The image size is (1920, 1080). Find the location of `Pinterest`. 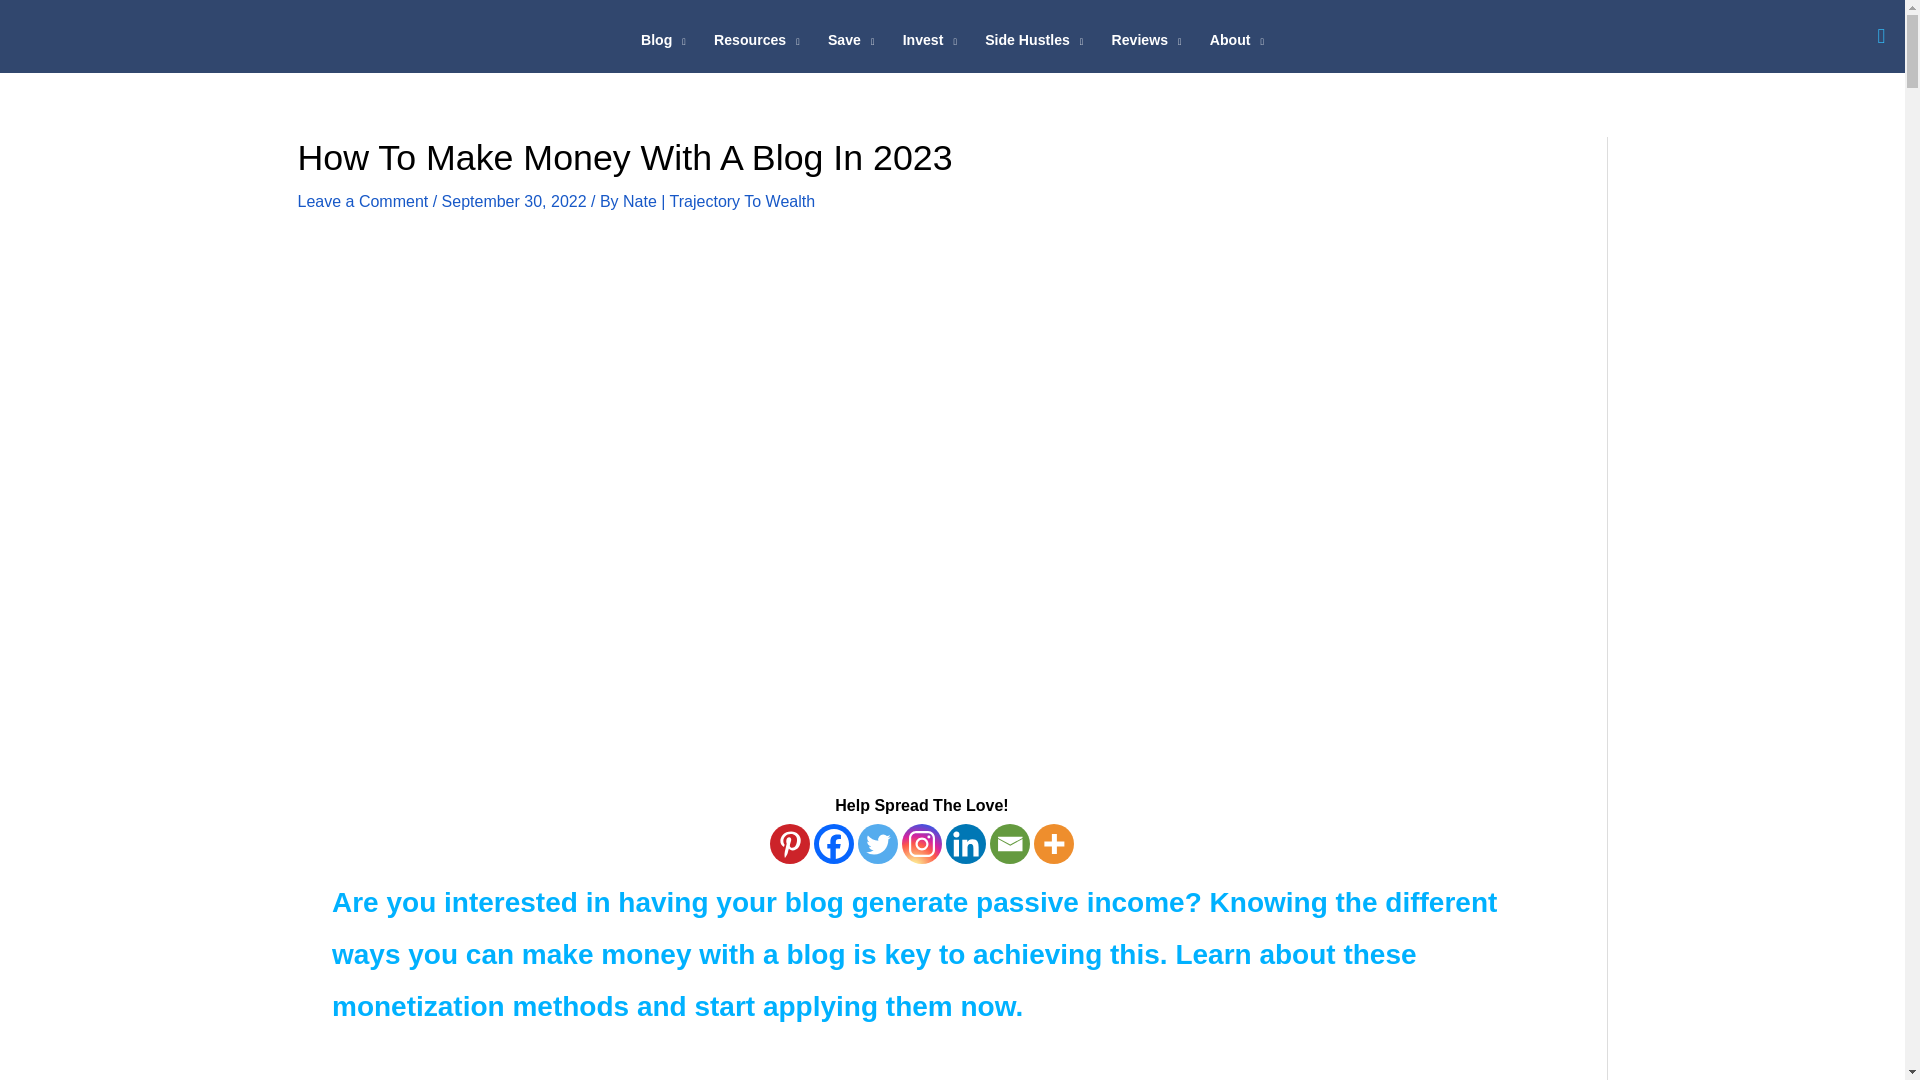

Pinterest is located at coordinates (790, 844).